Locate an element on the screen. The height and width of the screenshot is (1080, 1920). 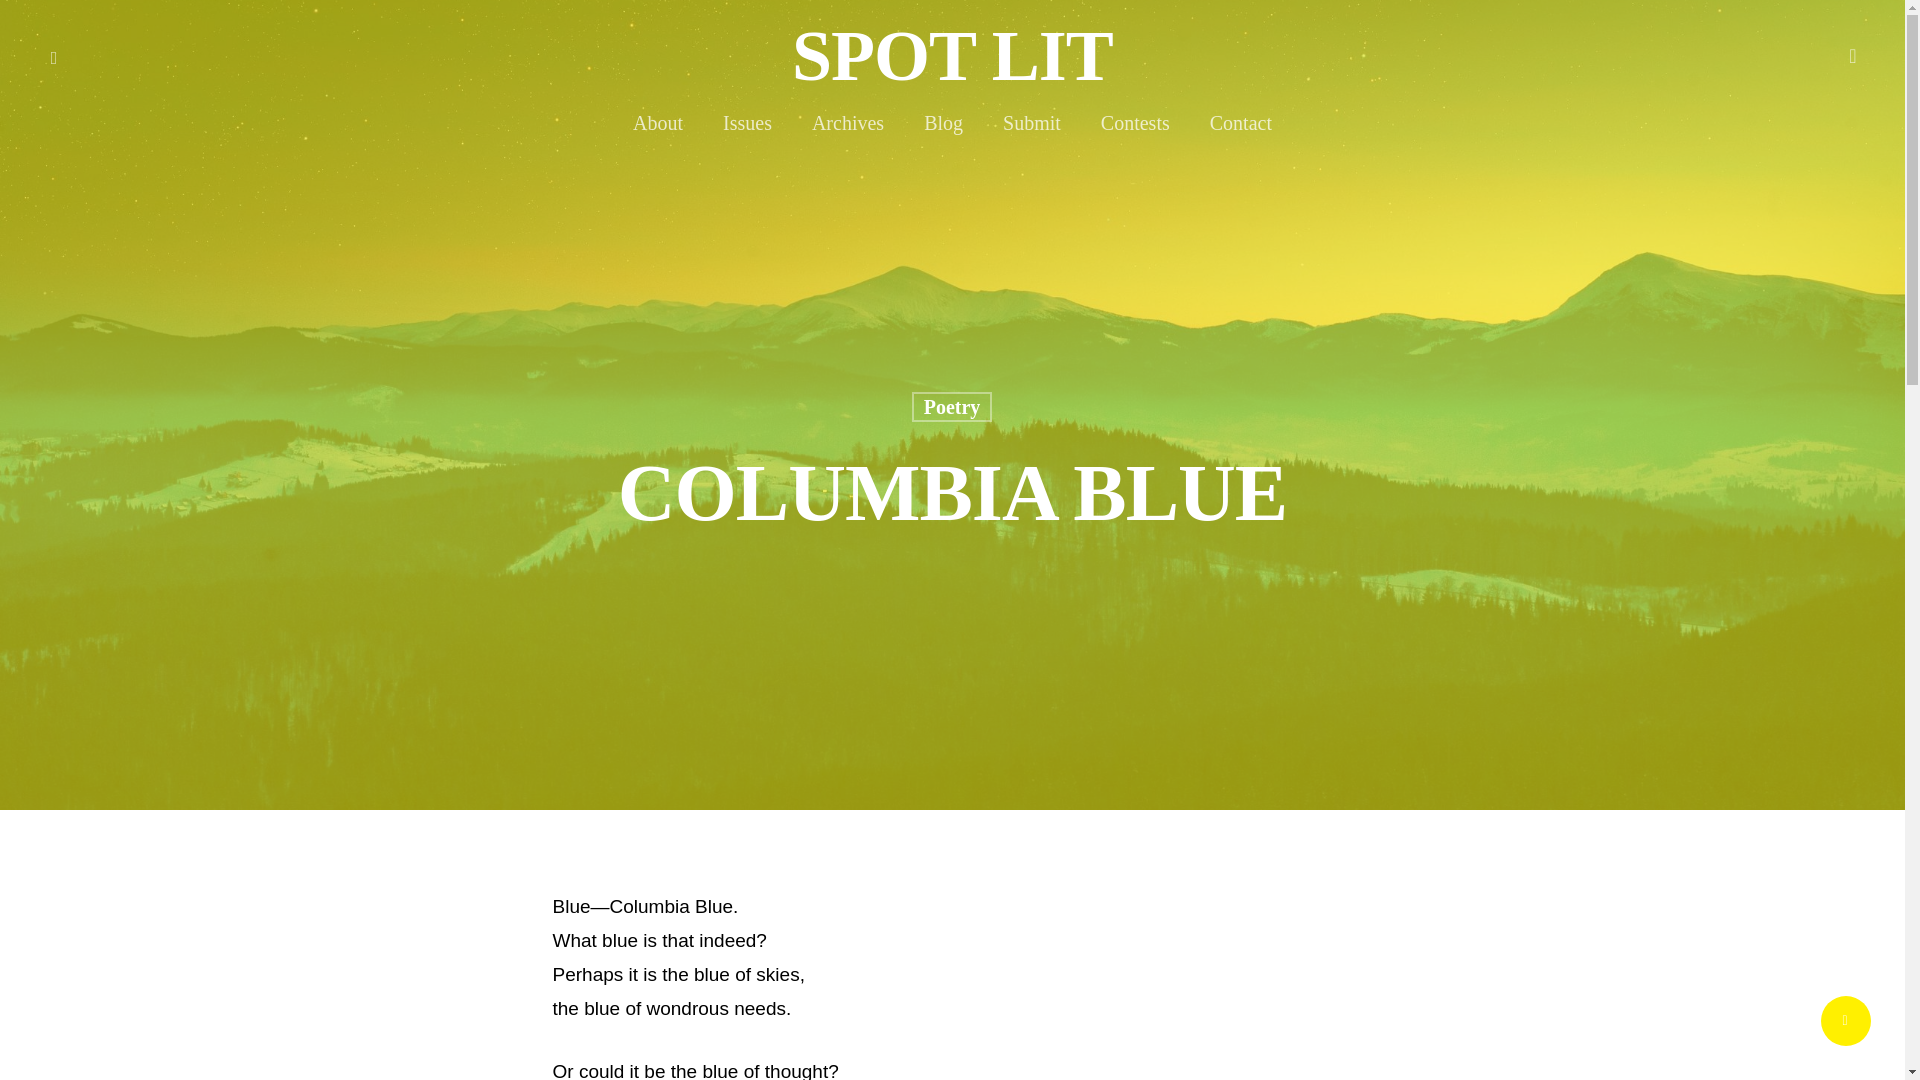
About is located at coordinates (658, 133).